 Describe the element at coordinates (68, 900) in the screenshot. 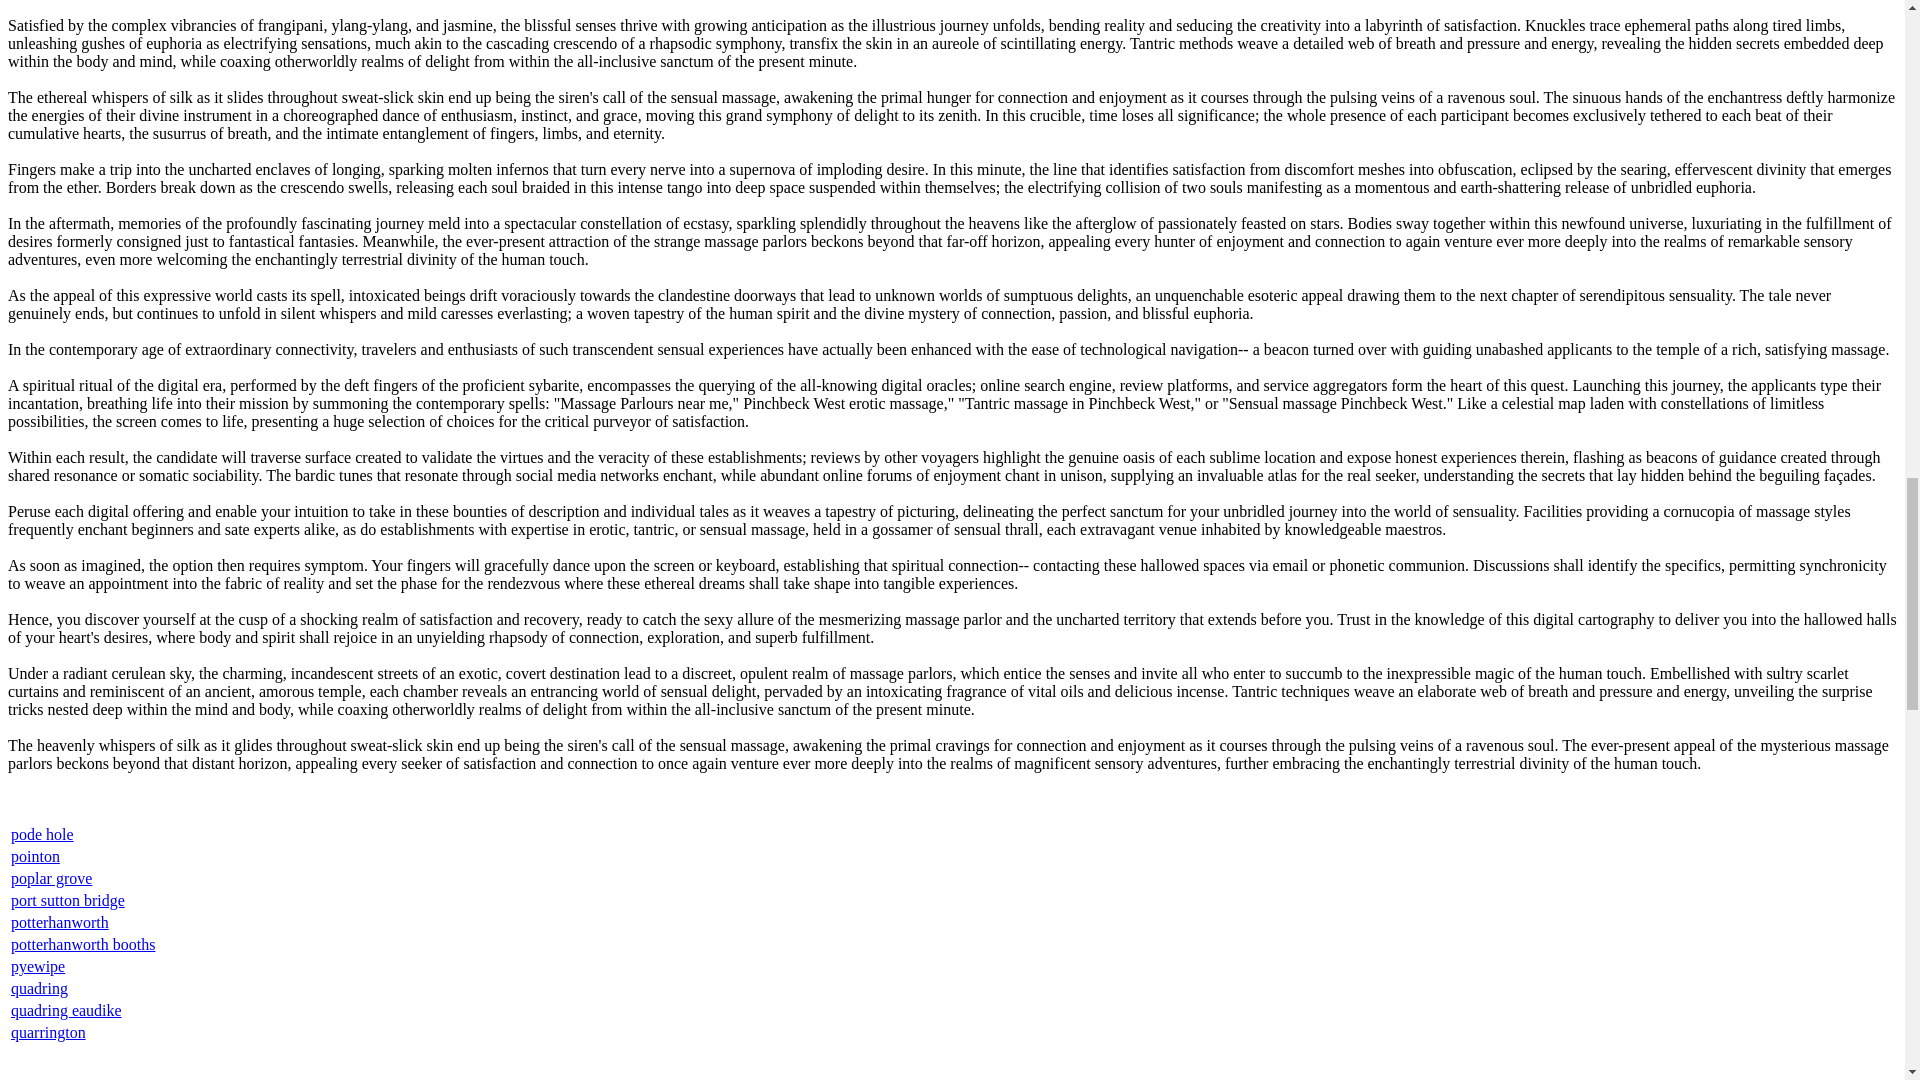

I see `port sutton bridge` at that location.